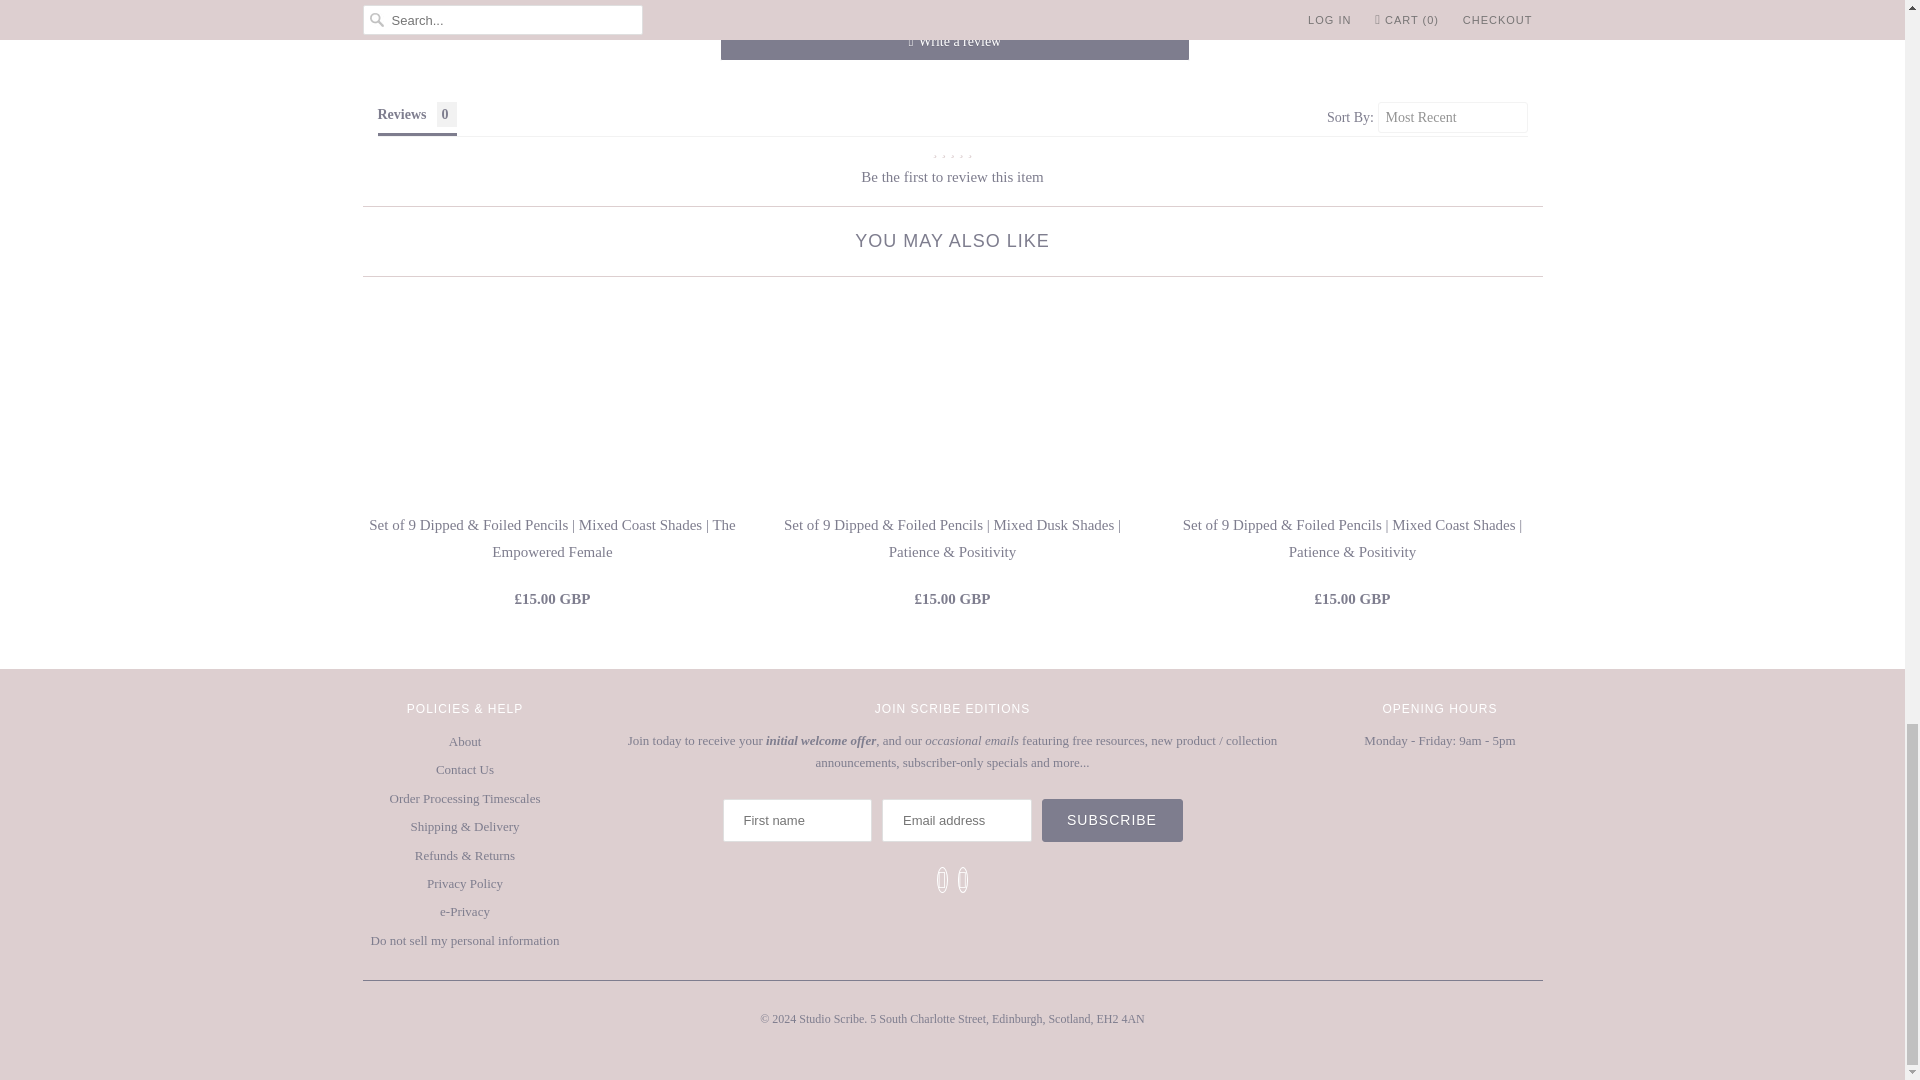 The height and width of the screenshot is (1080, 1920). What do you see at coordinates (1112, 820) in the screenshot?
I see `Subscribe` at bounding box center [1112, 820].